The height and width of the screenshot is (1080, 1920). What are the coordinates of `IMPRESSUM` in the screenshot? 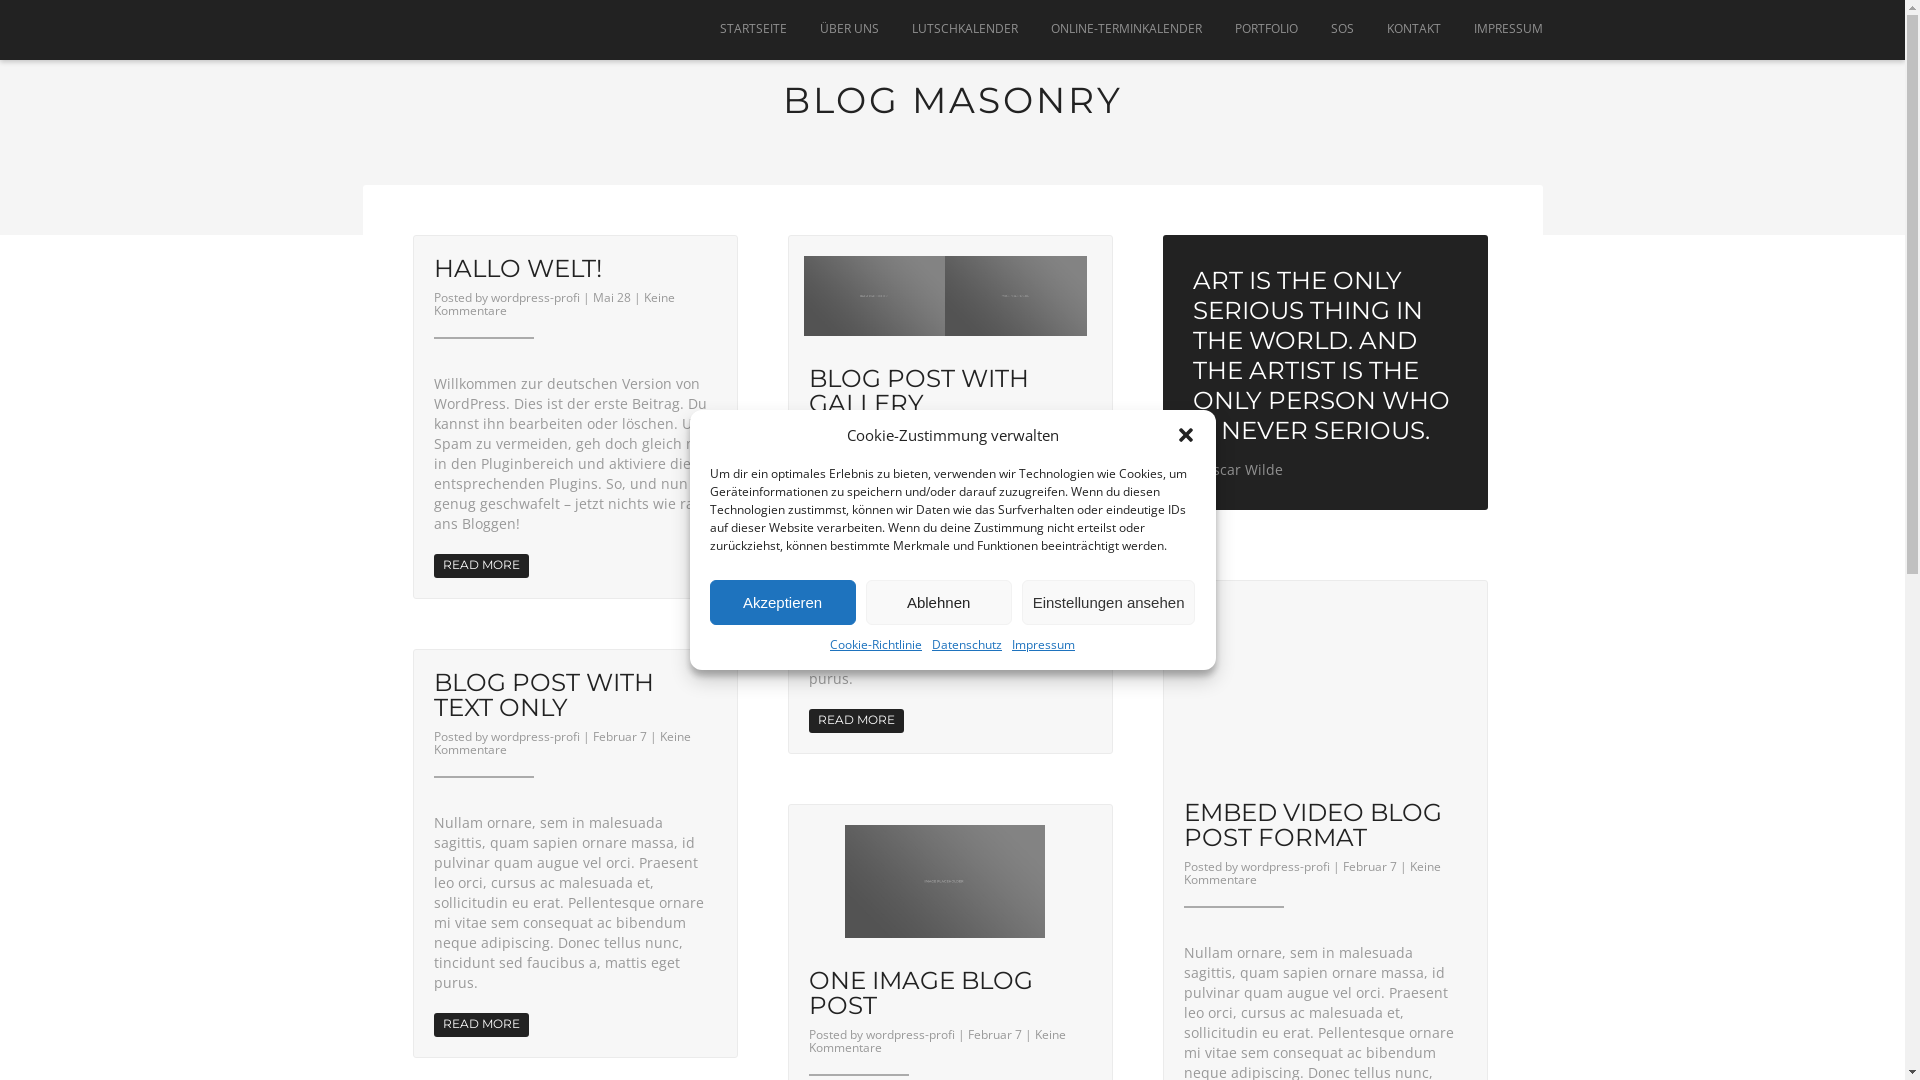 It's located at (1500, 28).